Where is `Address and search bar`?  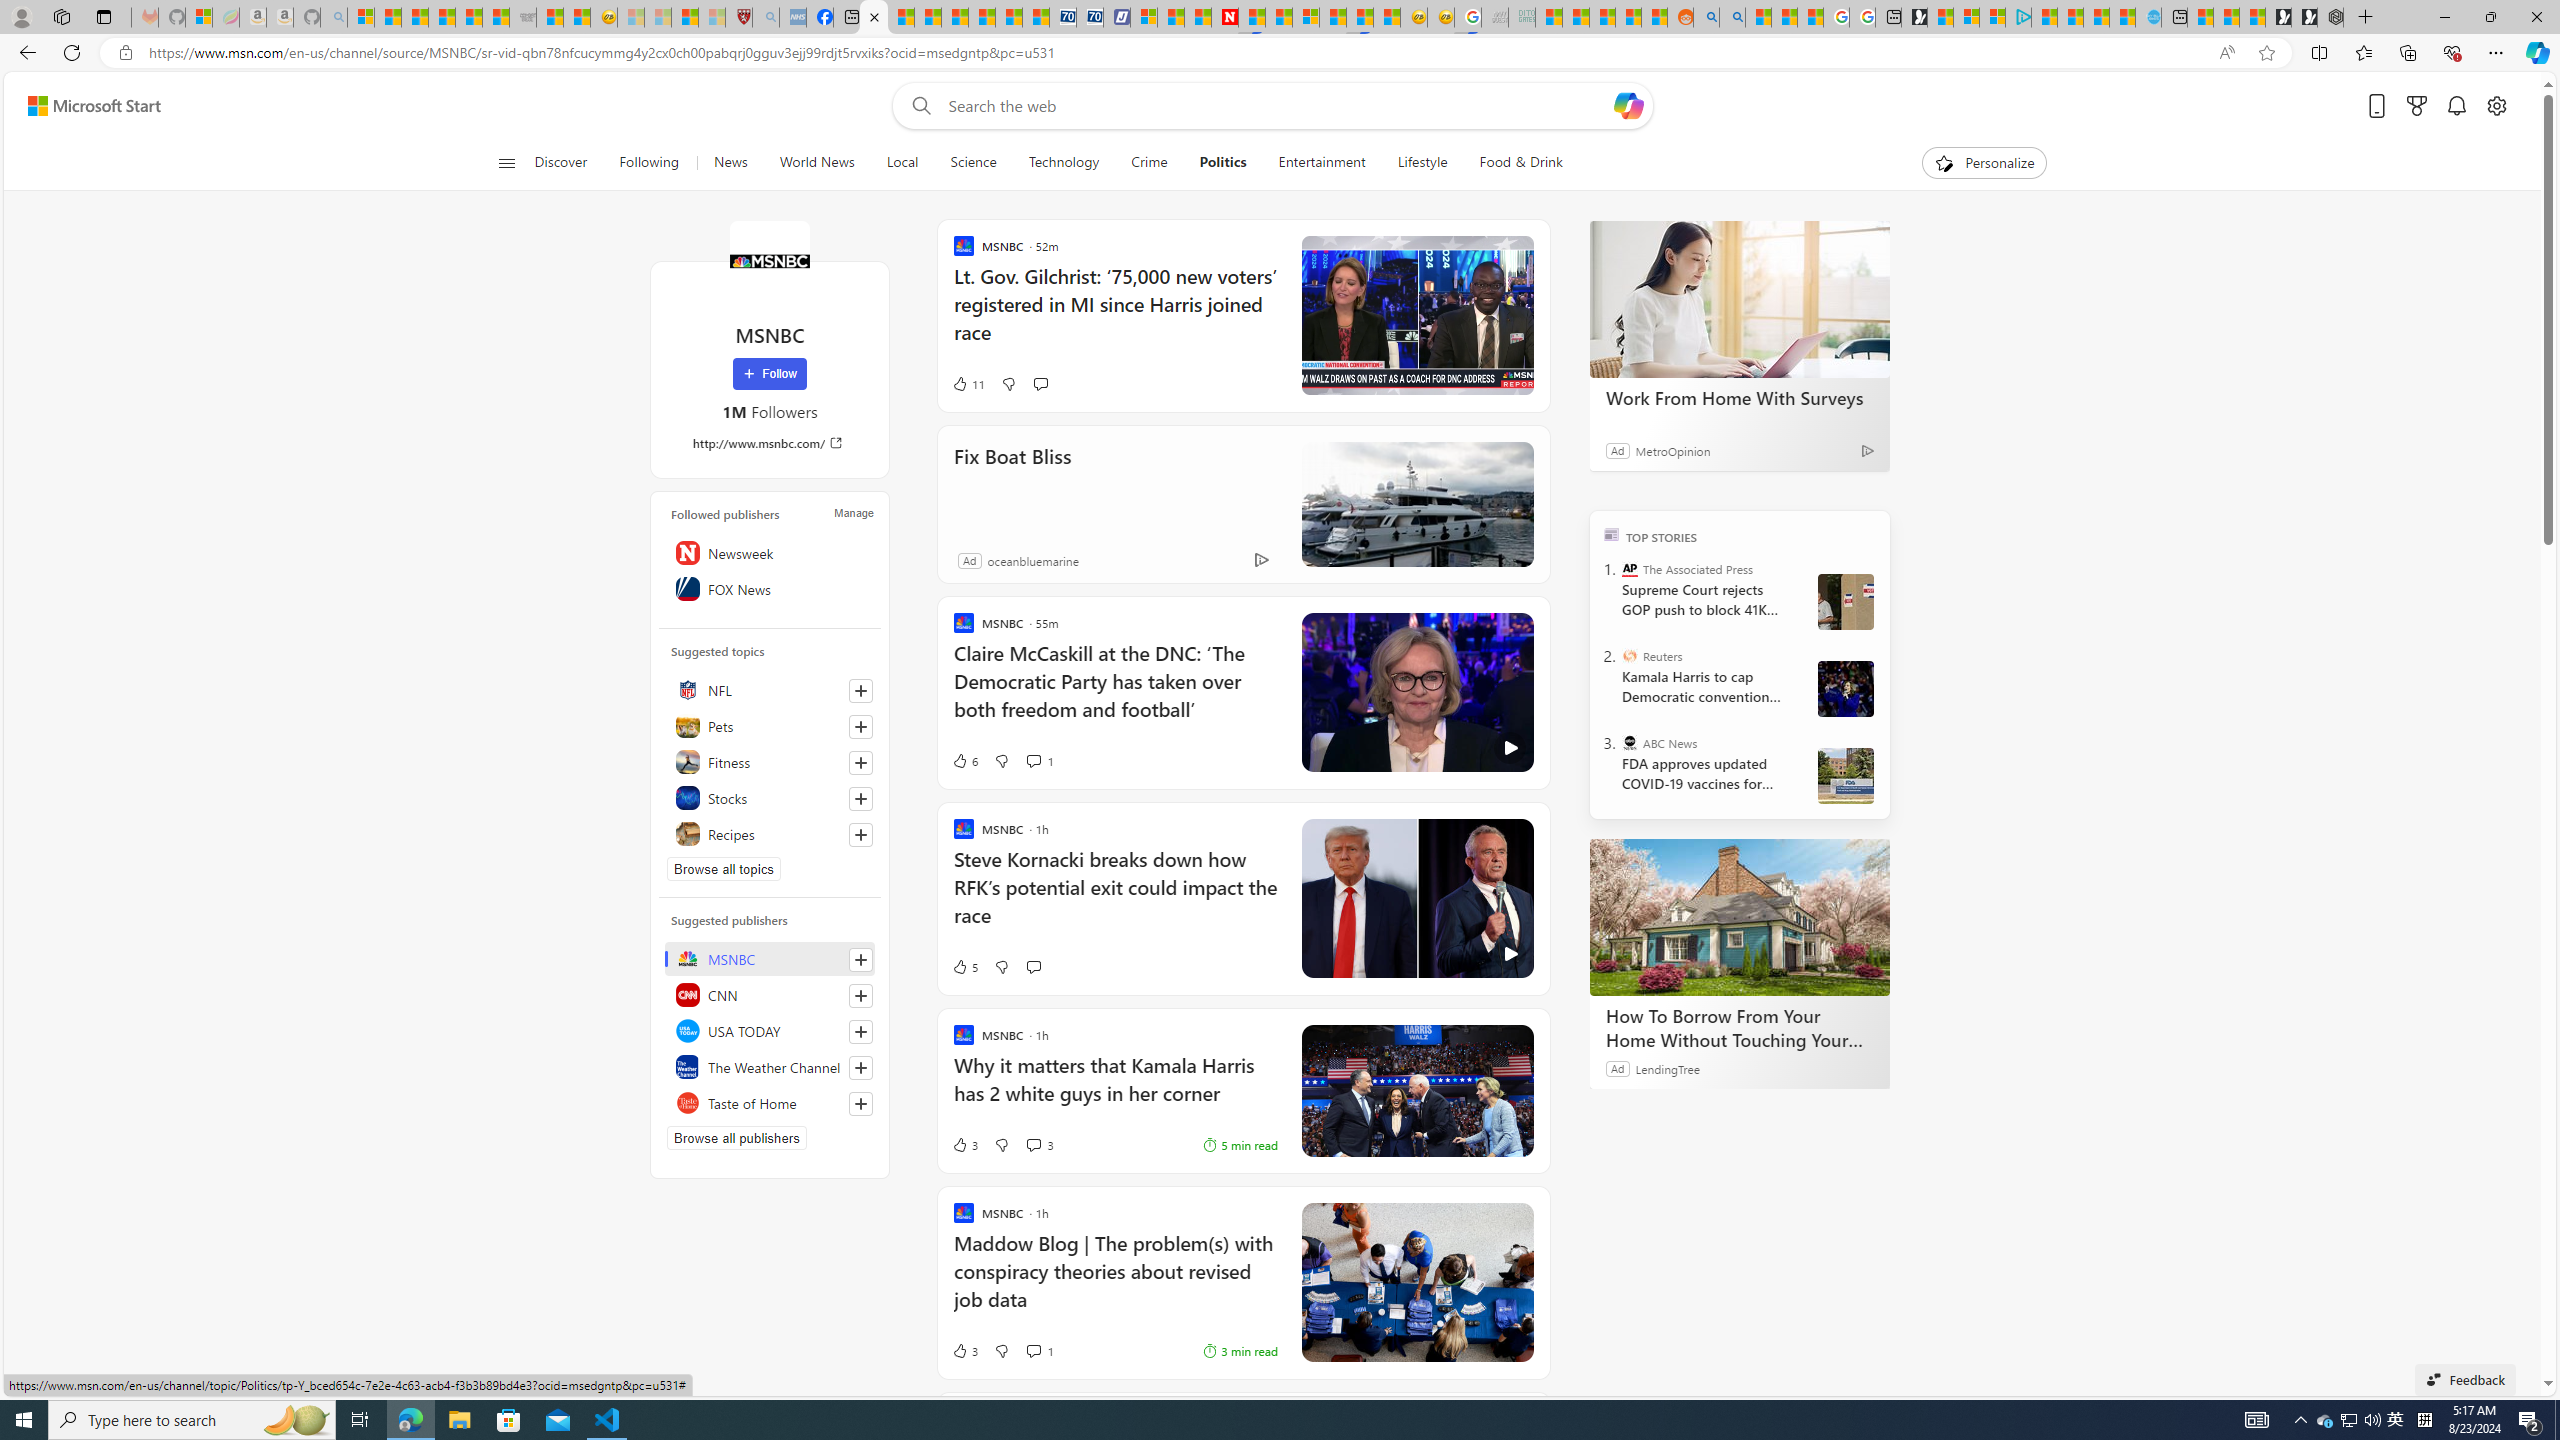 Address and search bar is located at coordinates (1178, 53).